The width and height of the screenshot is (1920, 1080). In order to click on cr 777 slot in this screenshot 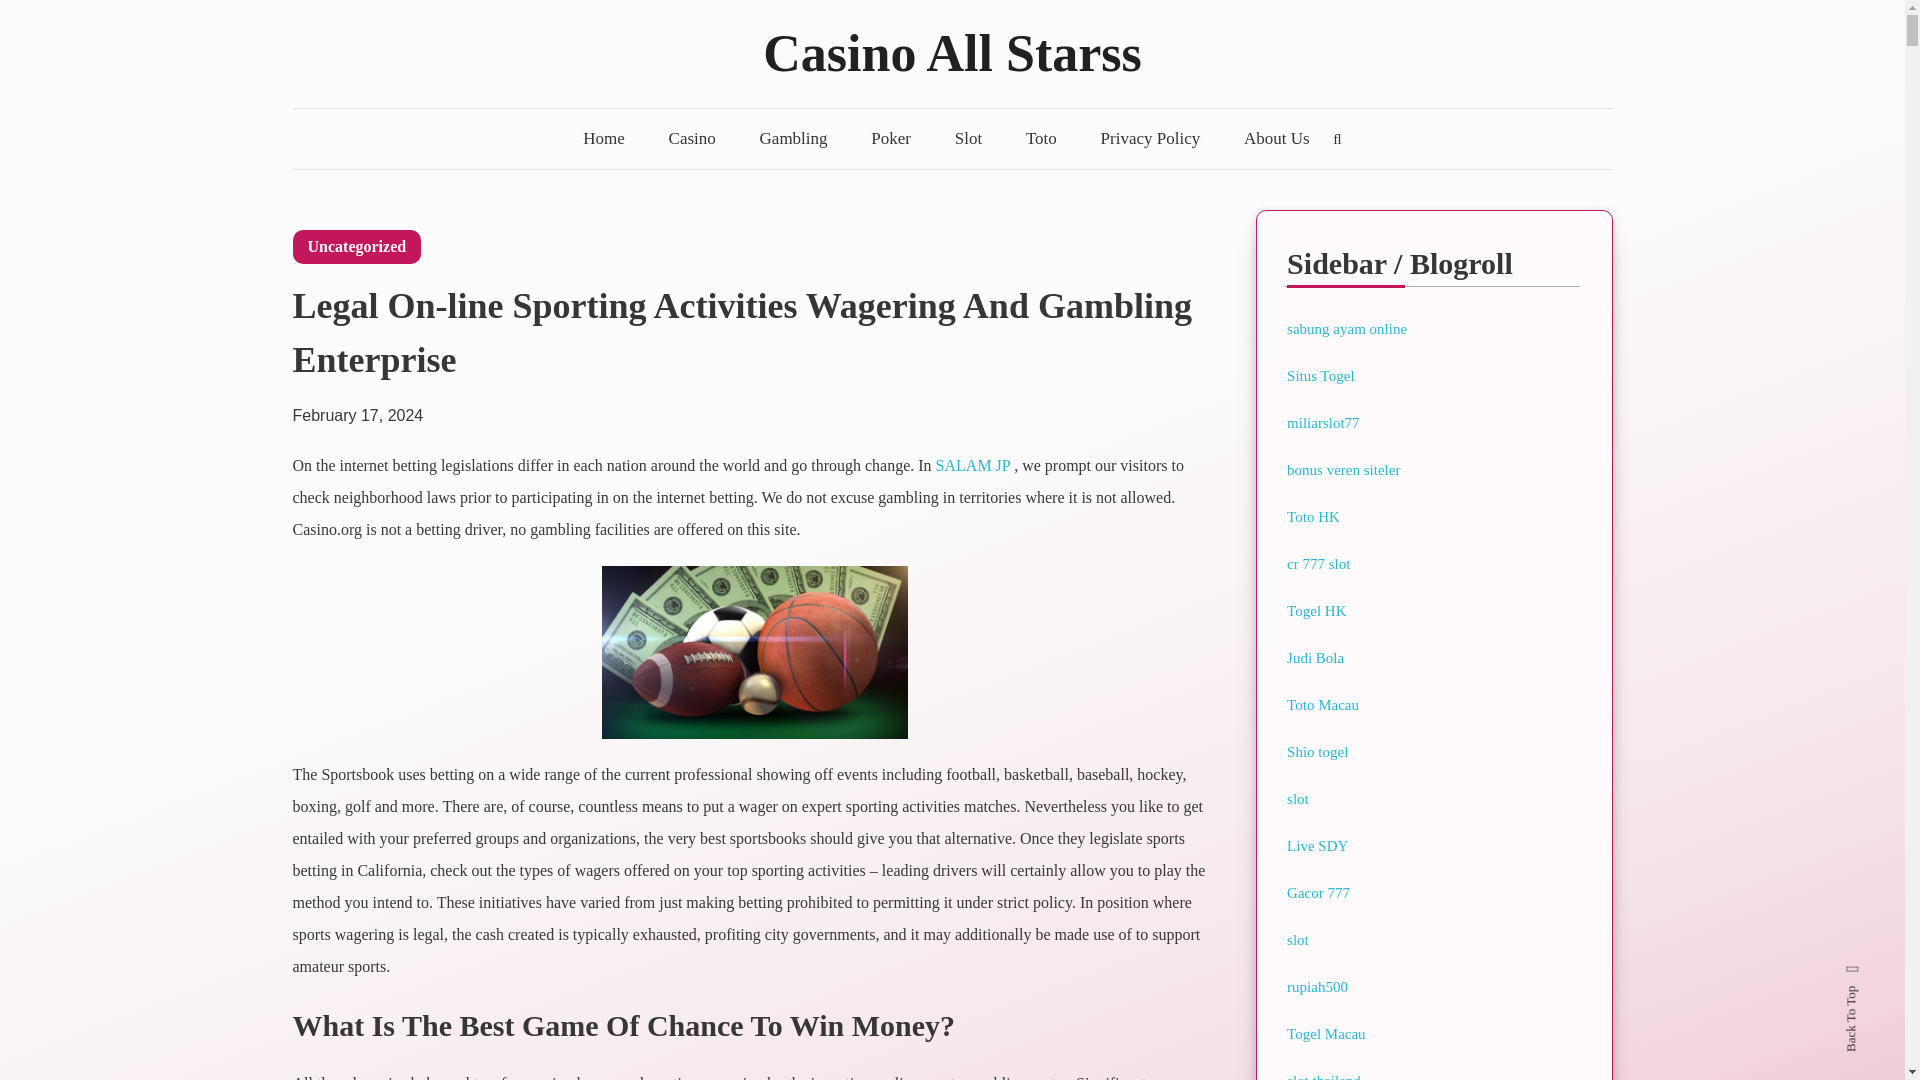, I will do `click(1318, 564)`.